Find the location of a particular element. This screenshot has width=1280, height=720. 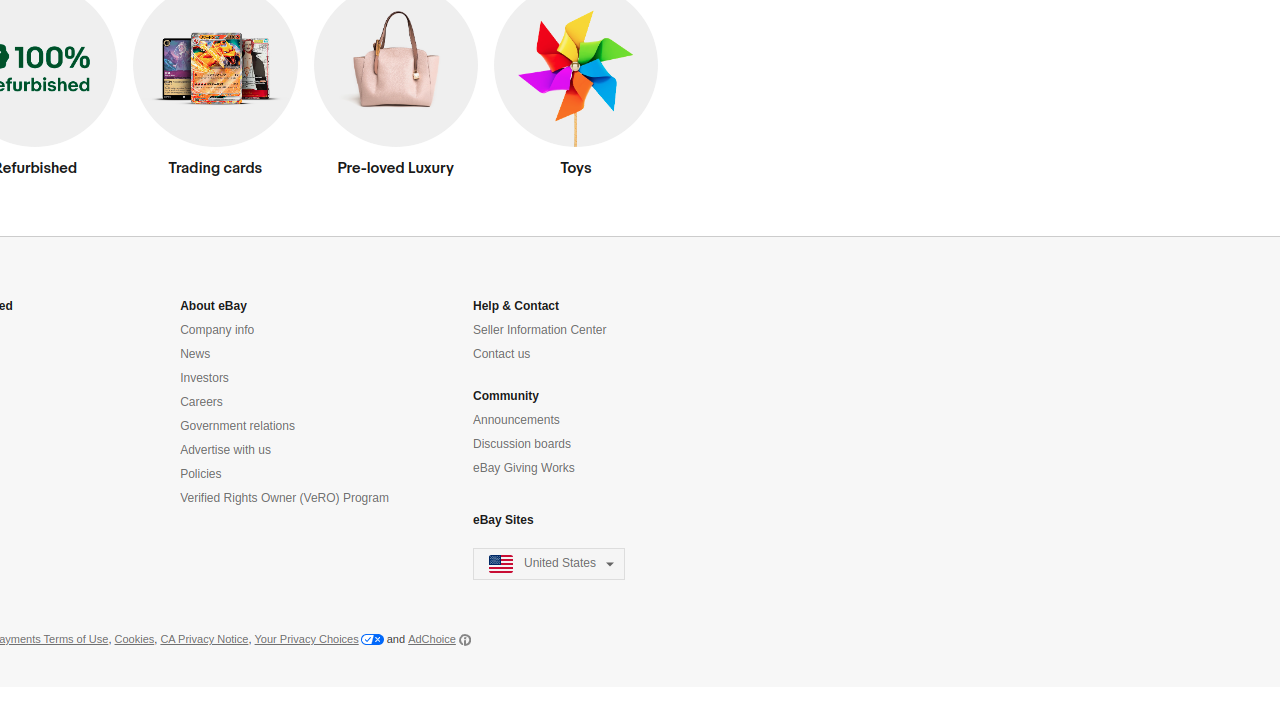

Your Privacy Choices is located at coordinates (319, 640).